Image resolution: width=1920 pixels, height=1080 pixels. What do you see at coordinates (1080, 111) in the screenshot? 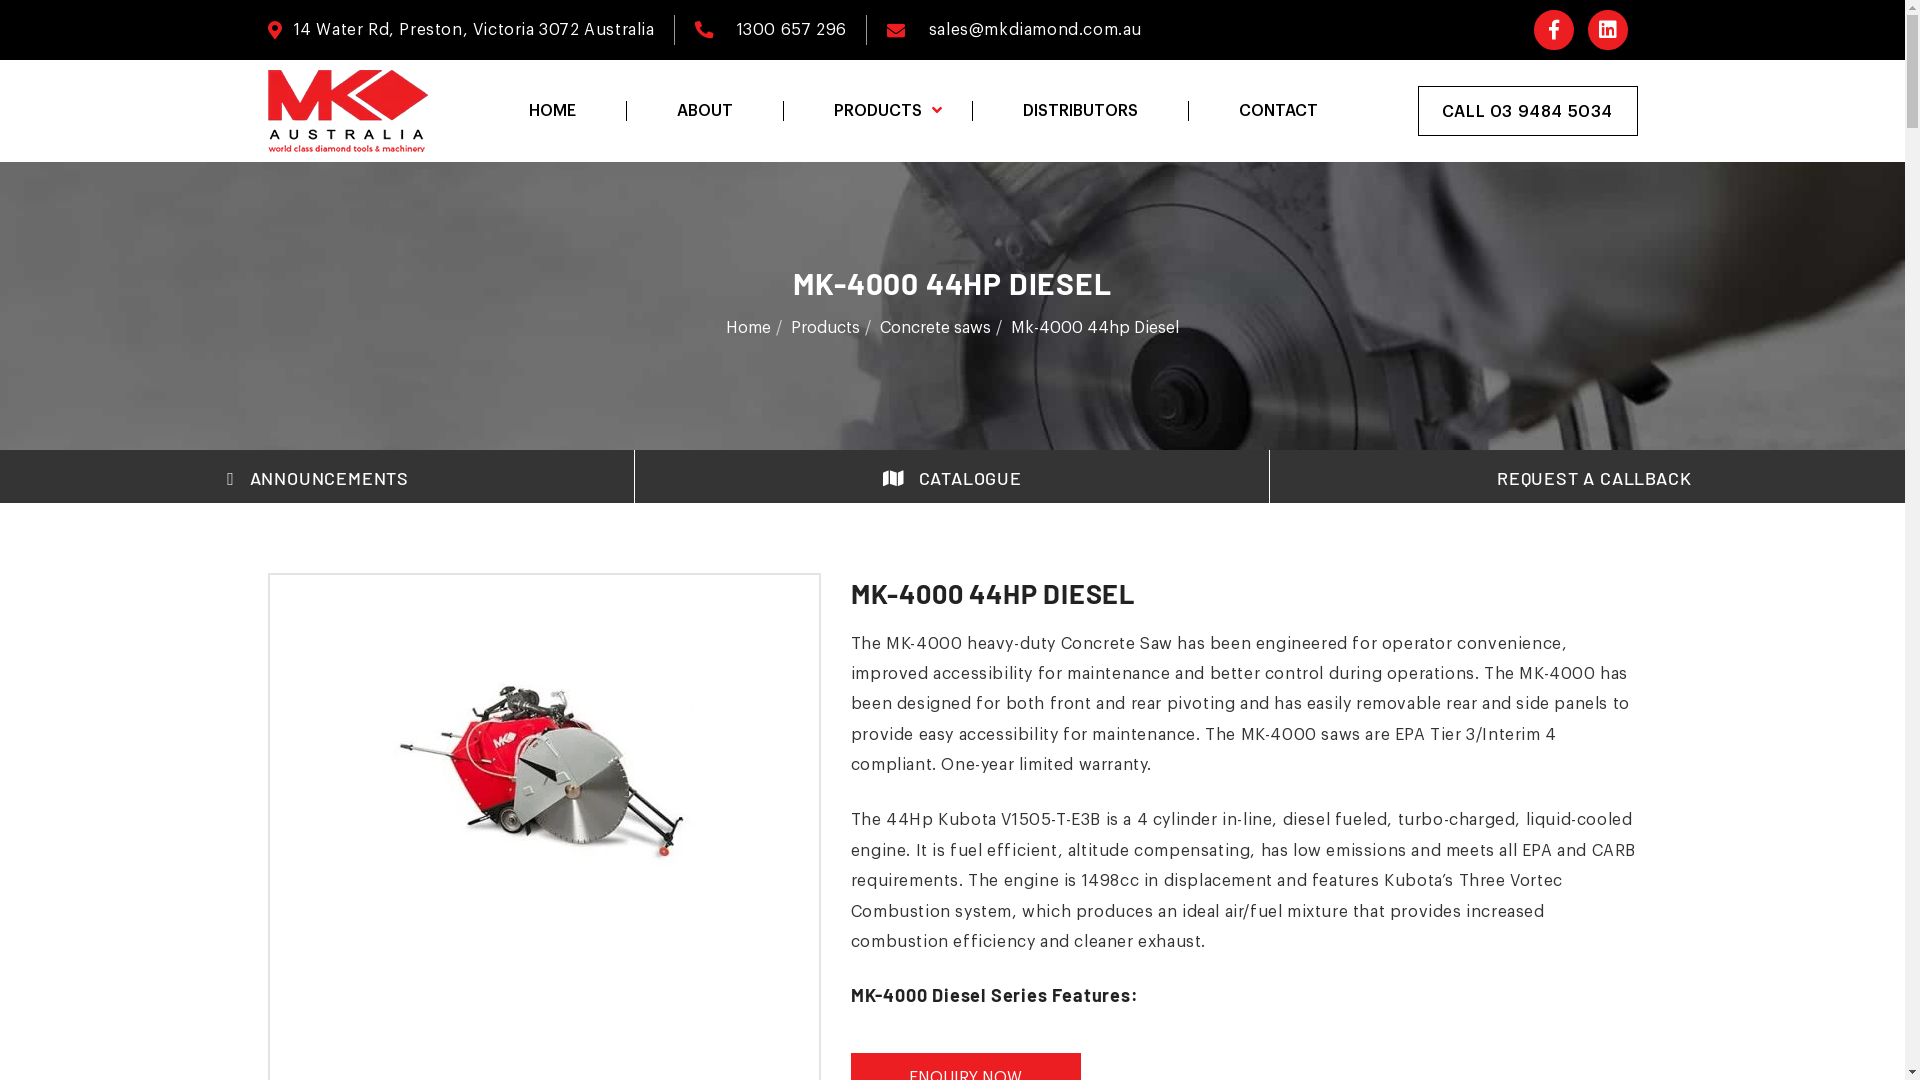
I see `DISTRIBUTORS` at bounding box center [1080, 111].